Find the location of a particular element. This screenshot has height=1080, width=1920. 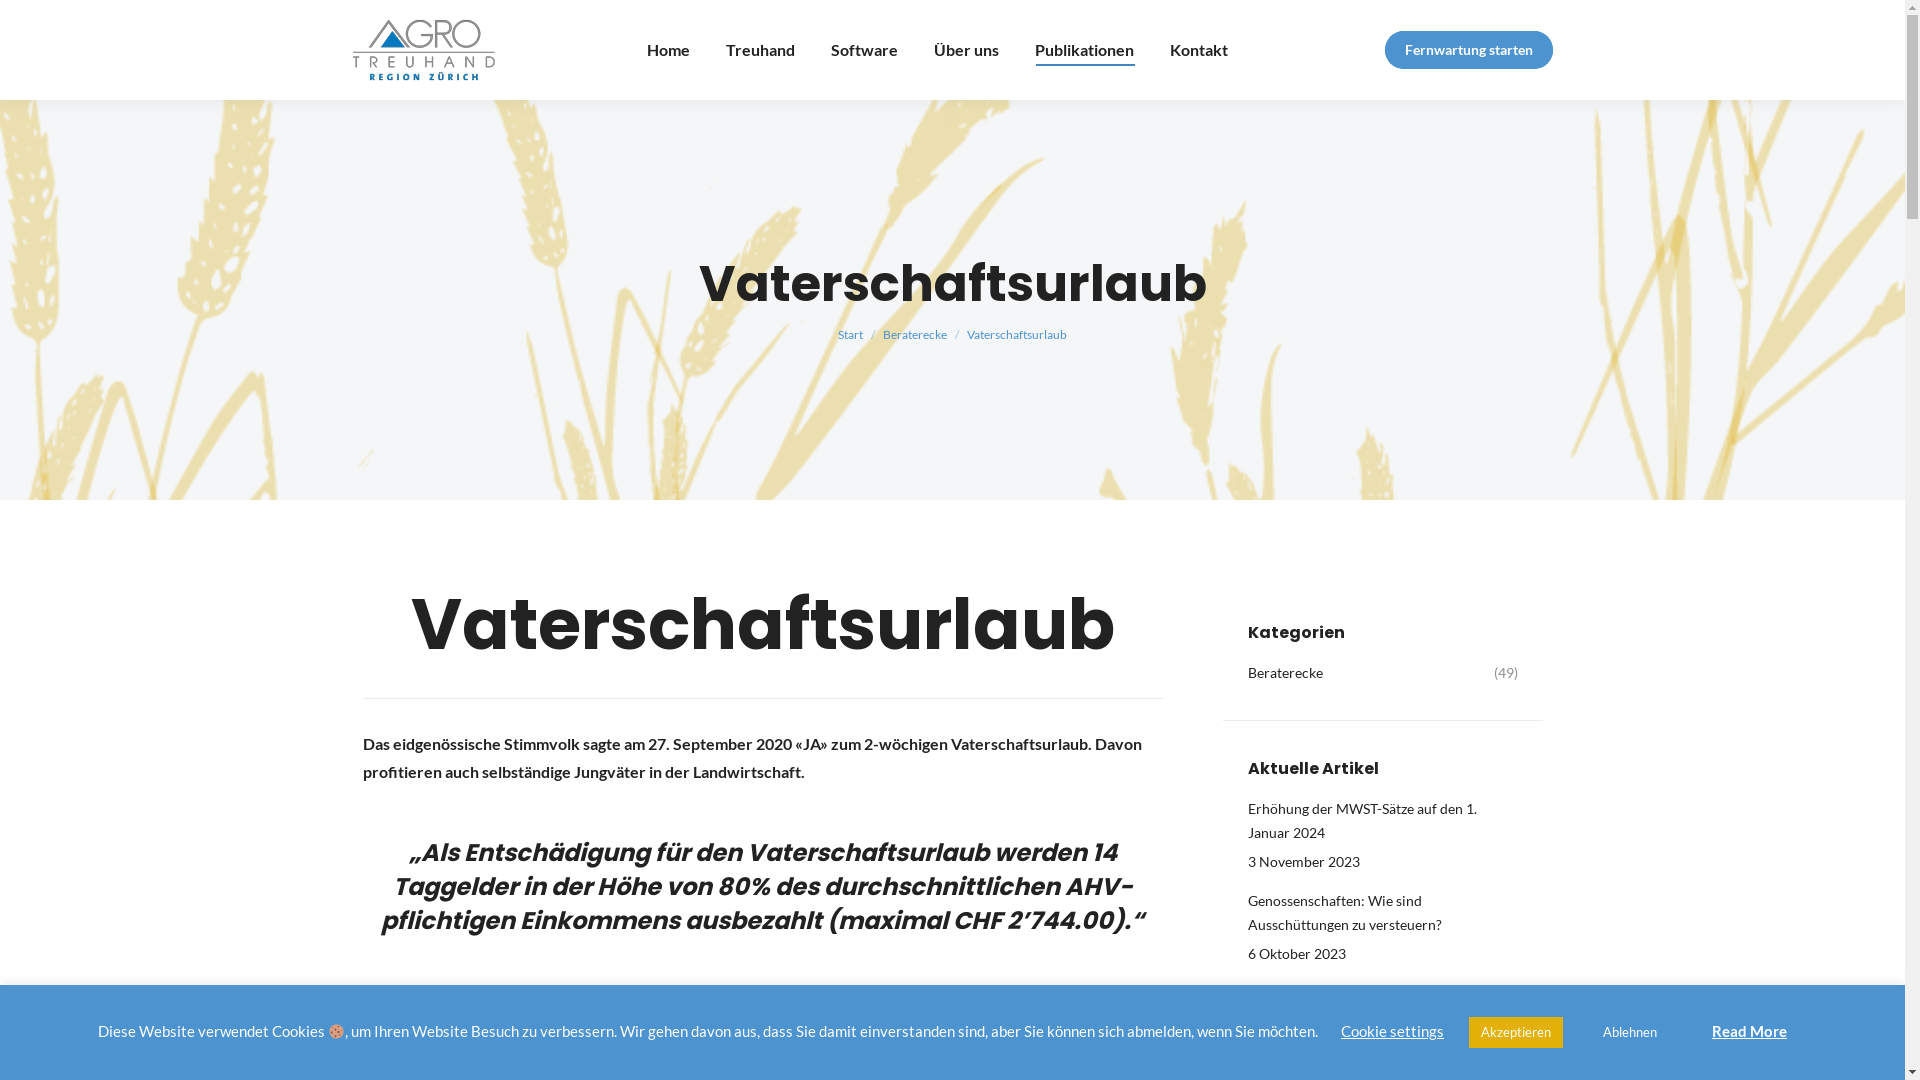

Cookie settings is located at coordinates (1392, 1031).